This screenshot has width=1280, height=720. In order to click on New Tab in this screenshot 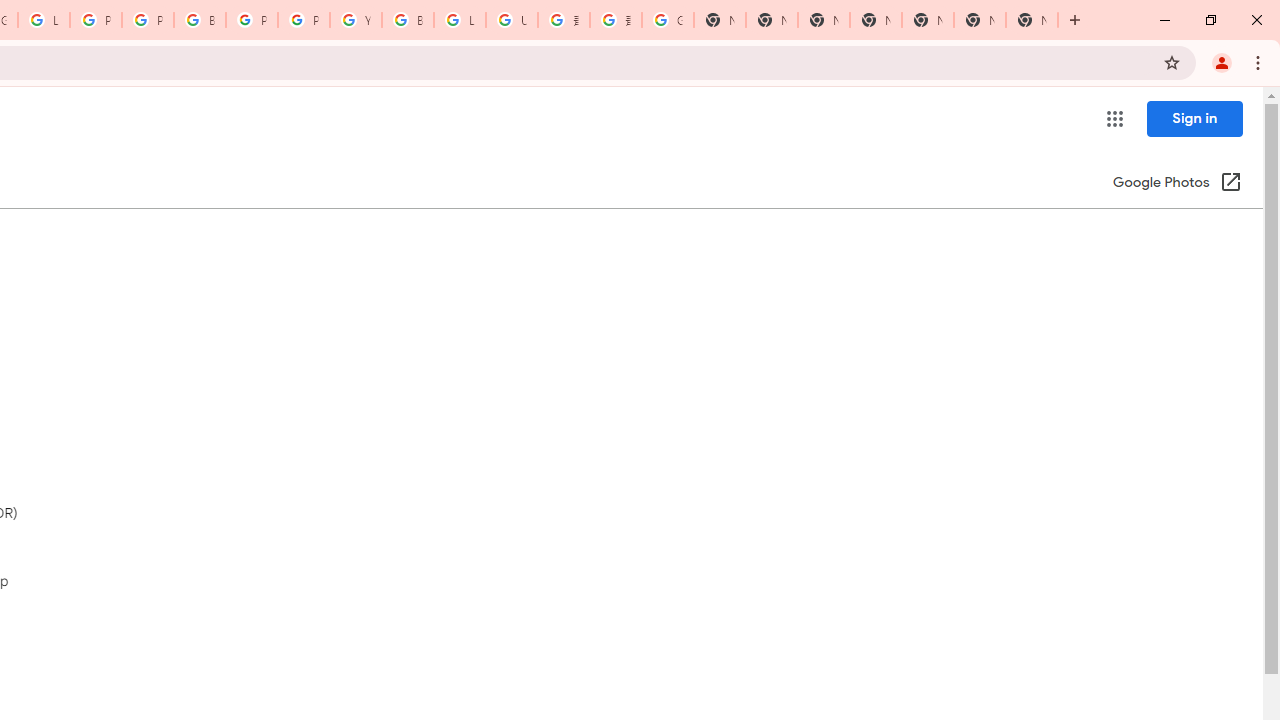, I will do `click(1032, 20)`.